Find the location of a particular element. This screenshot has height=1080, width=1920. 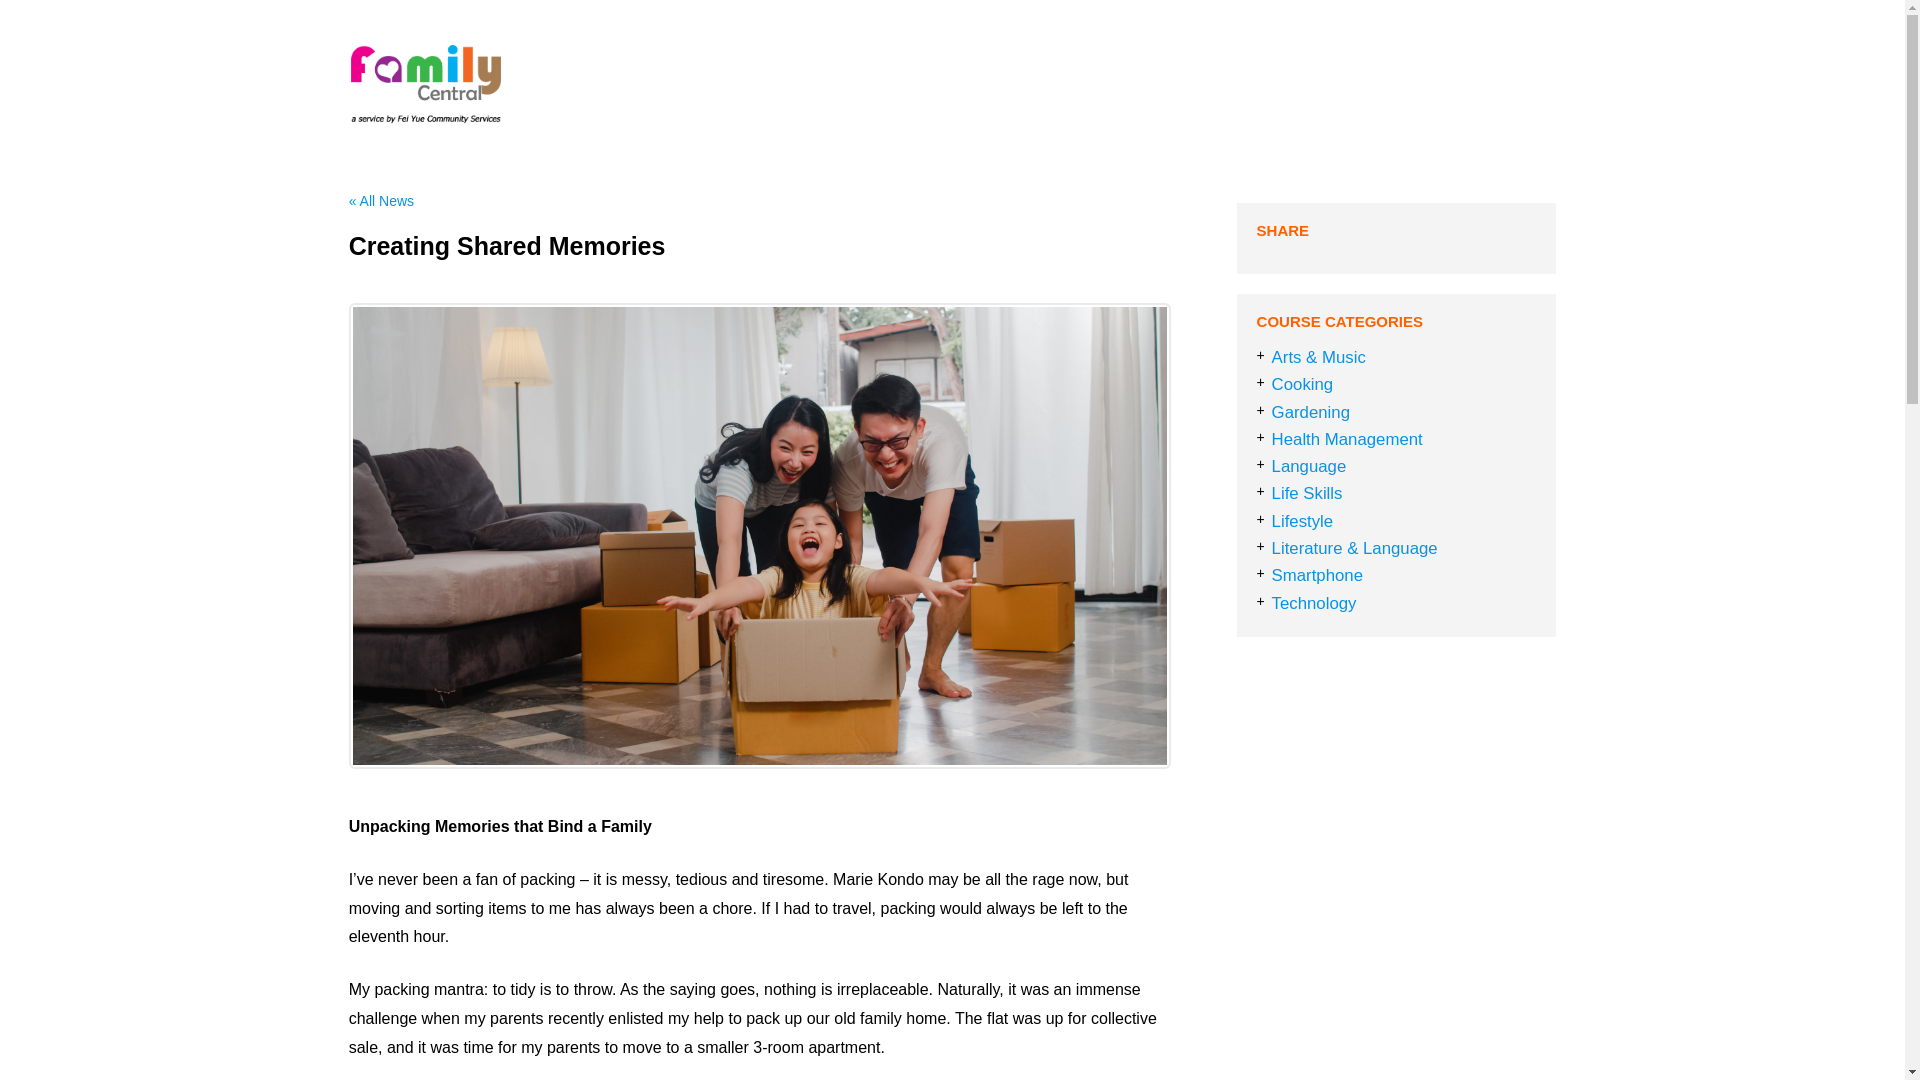

Resources is located at coordinates (1260, 84).